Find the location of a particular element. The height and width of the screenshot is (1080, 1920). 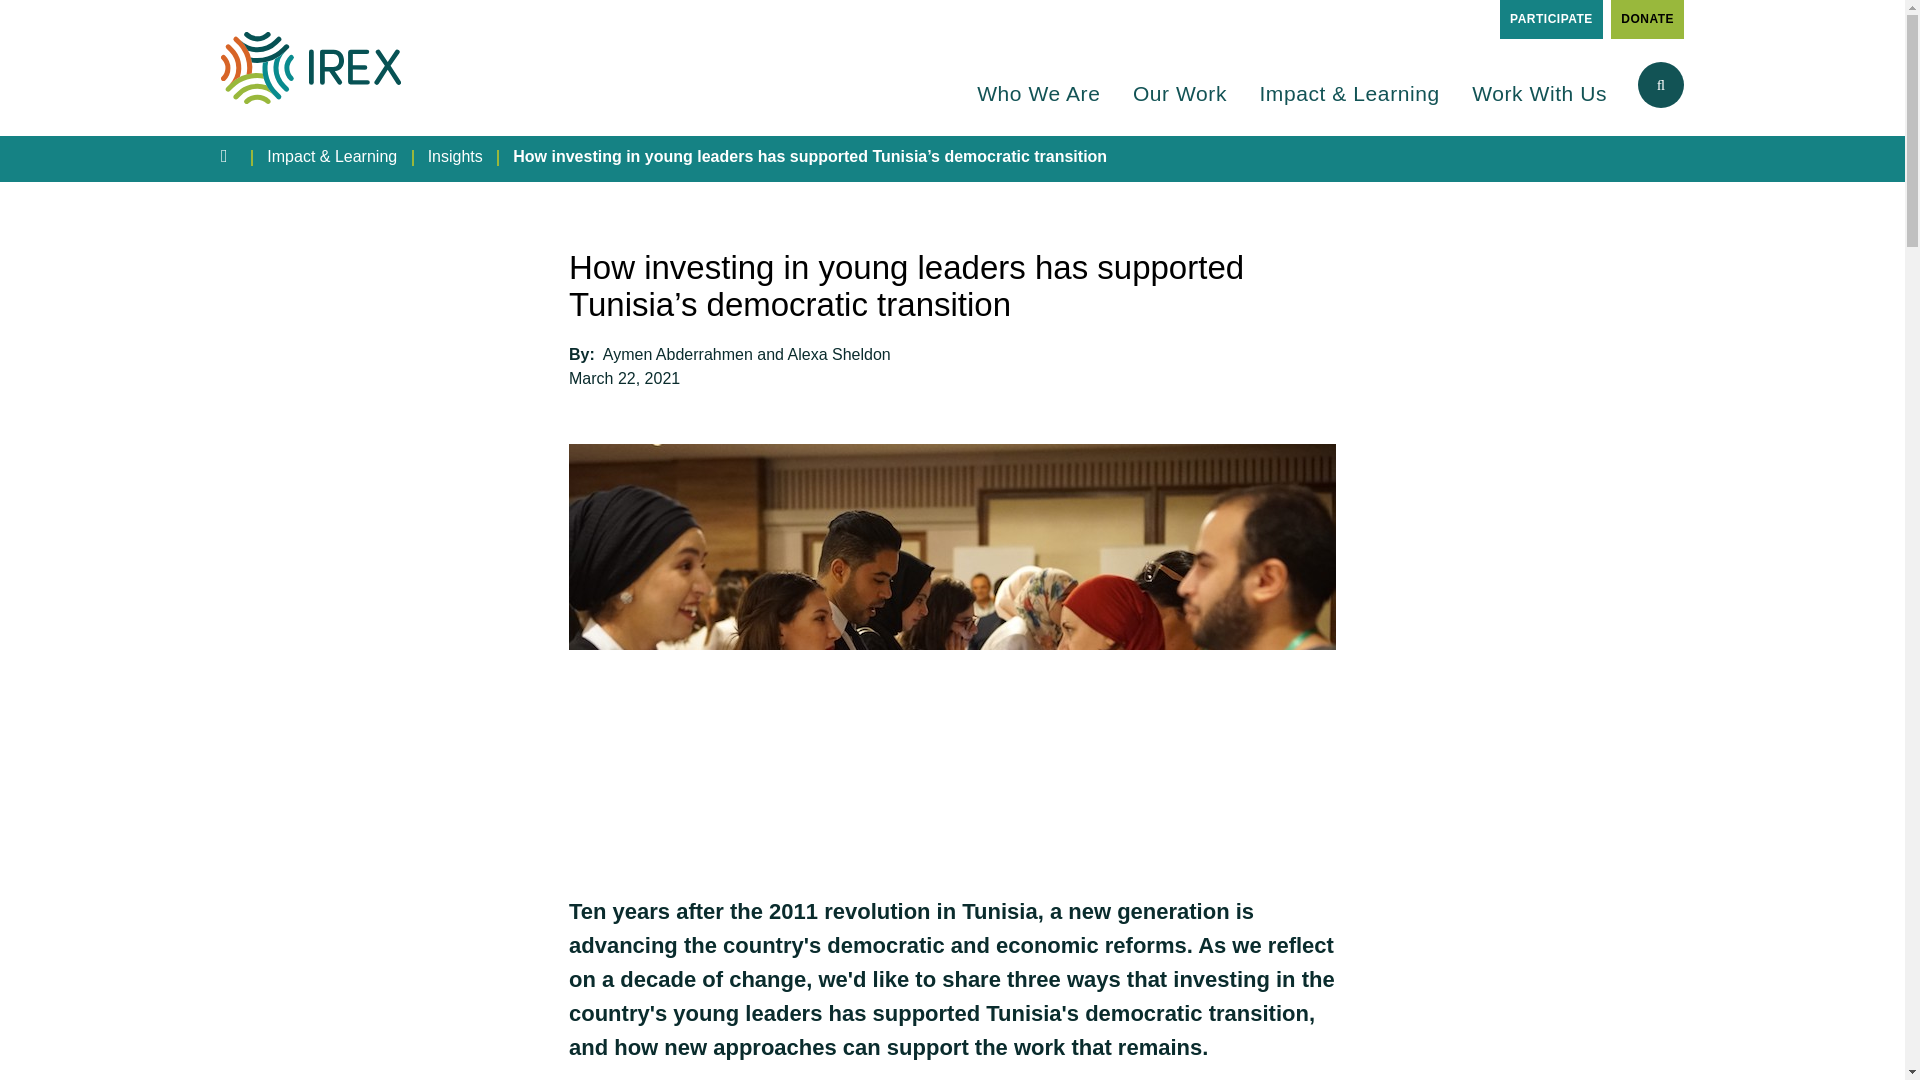

DONATE is located at coordinates (1646, 19).